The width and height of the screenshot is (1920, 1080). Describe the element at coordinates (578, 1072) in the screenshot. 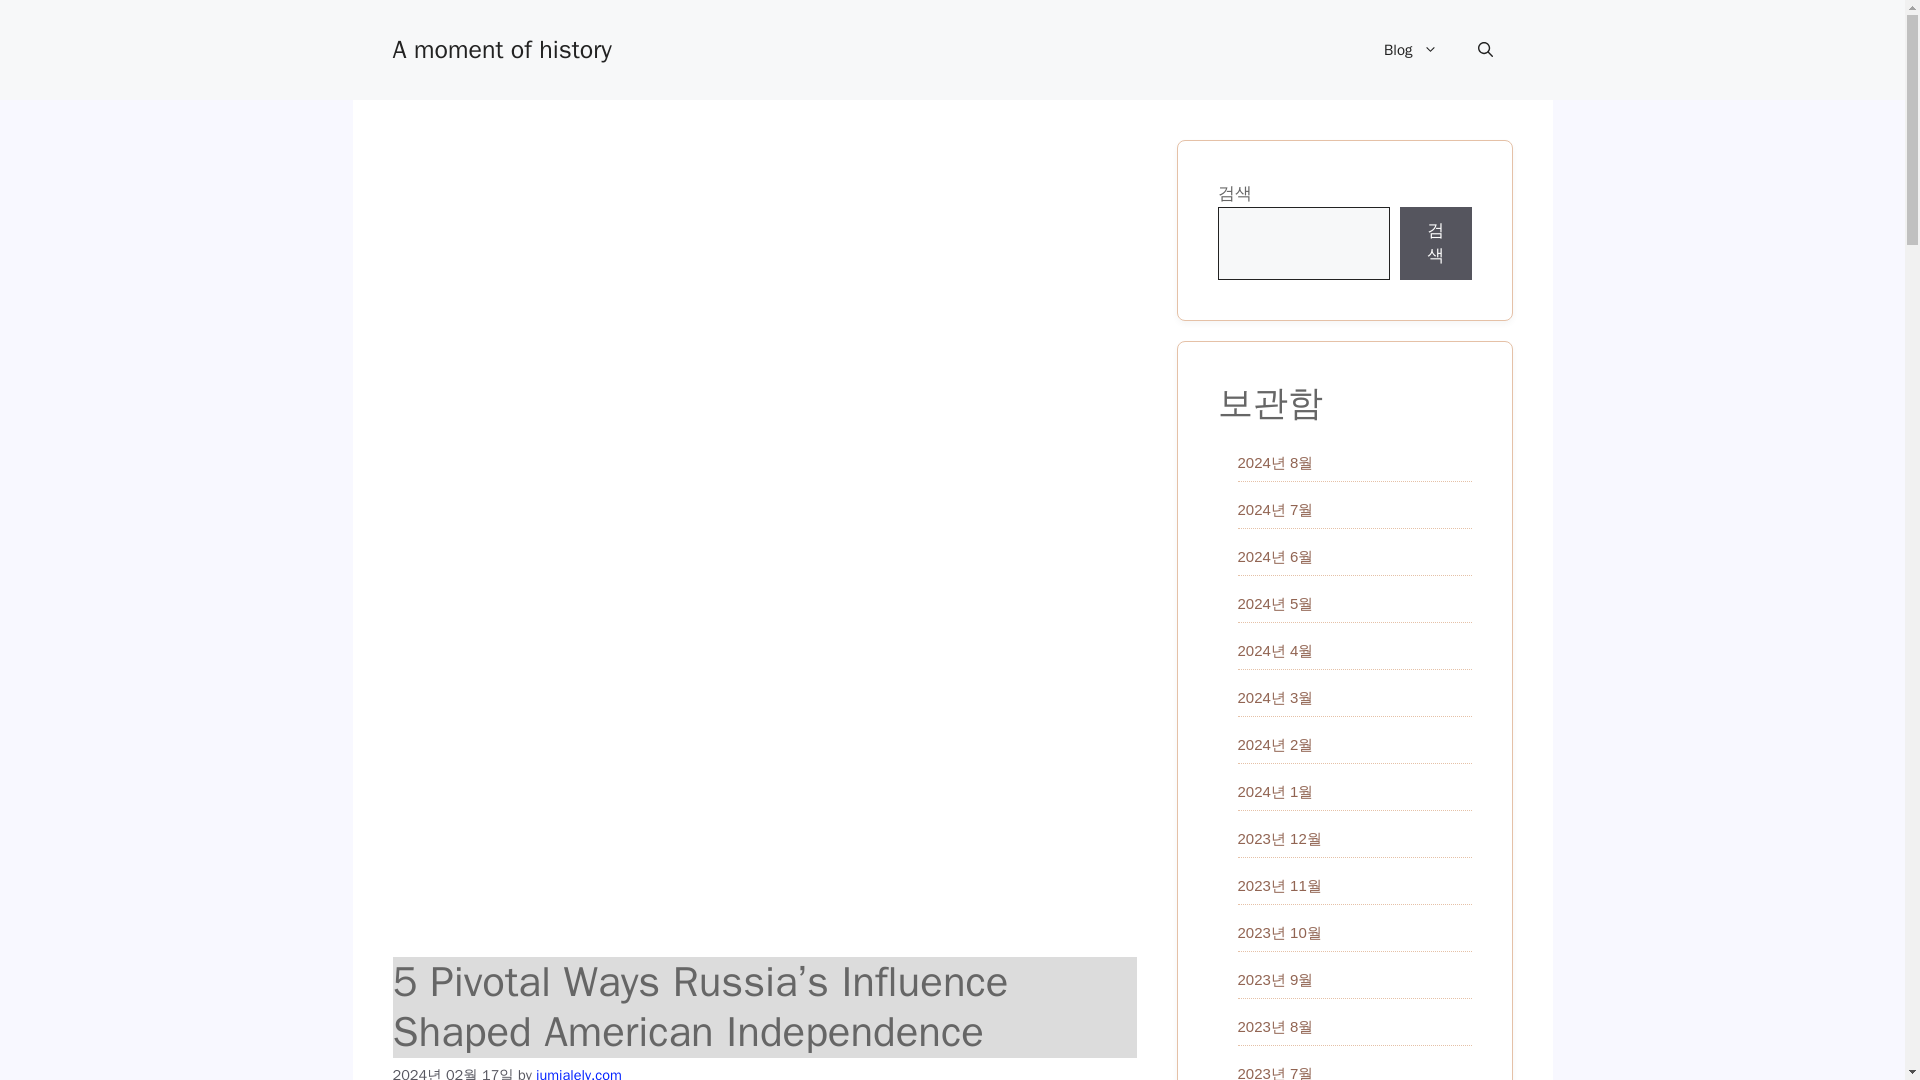

I see `jumialely.com` at that location.